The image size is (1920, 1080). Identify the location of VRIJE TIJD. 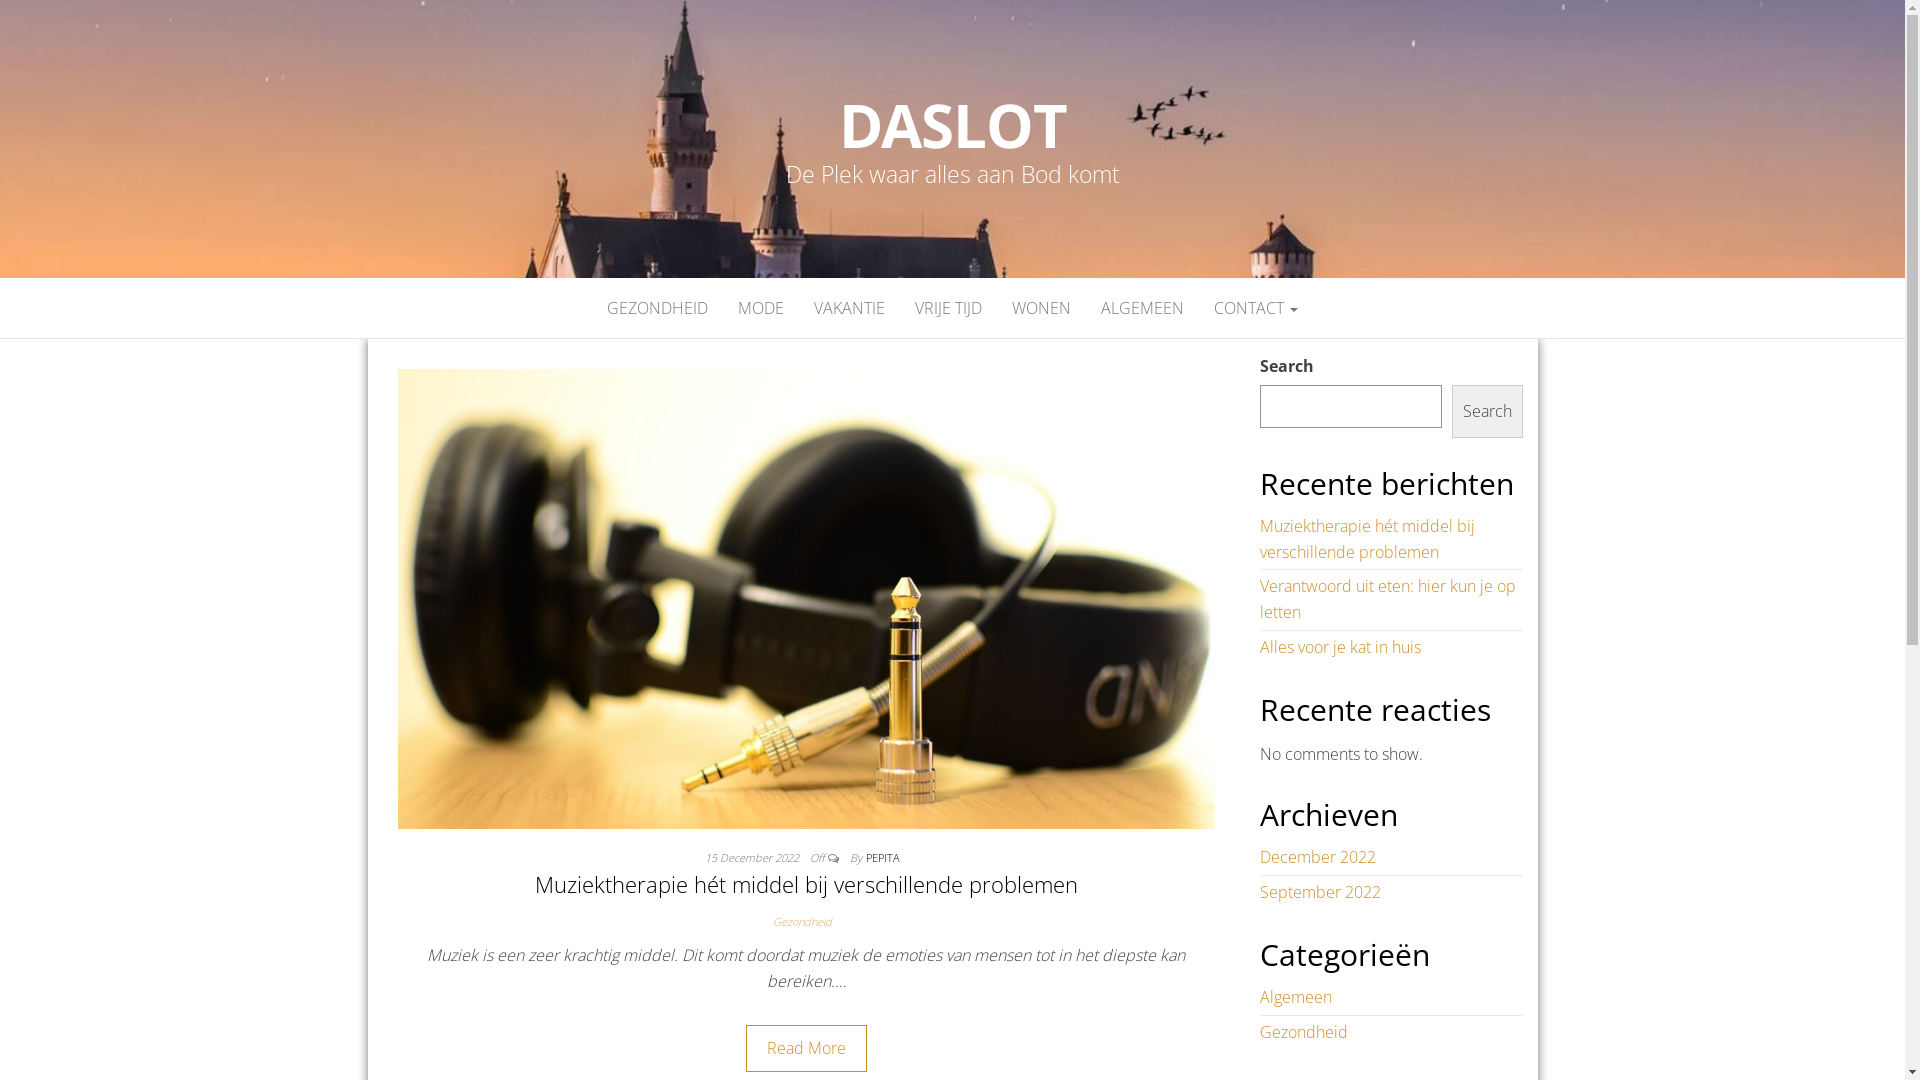
(948, 308).